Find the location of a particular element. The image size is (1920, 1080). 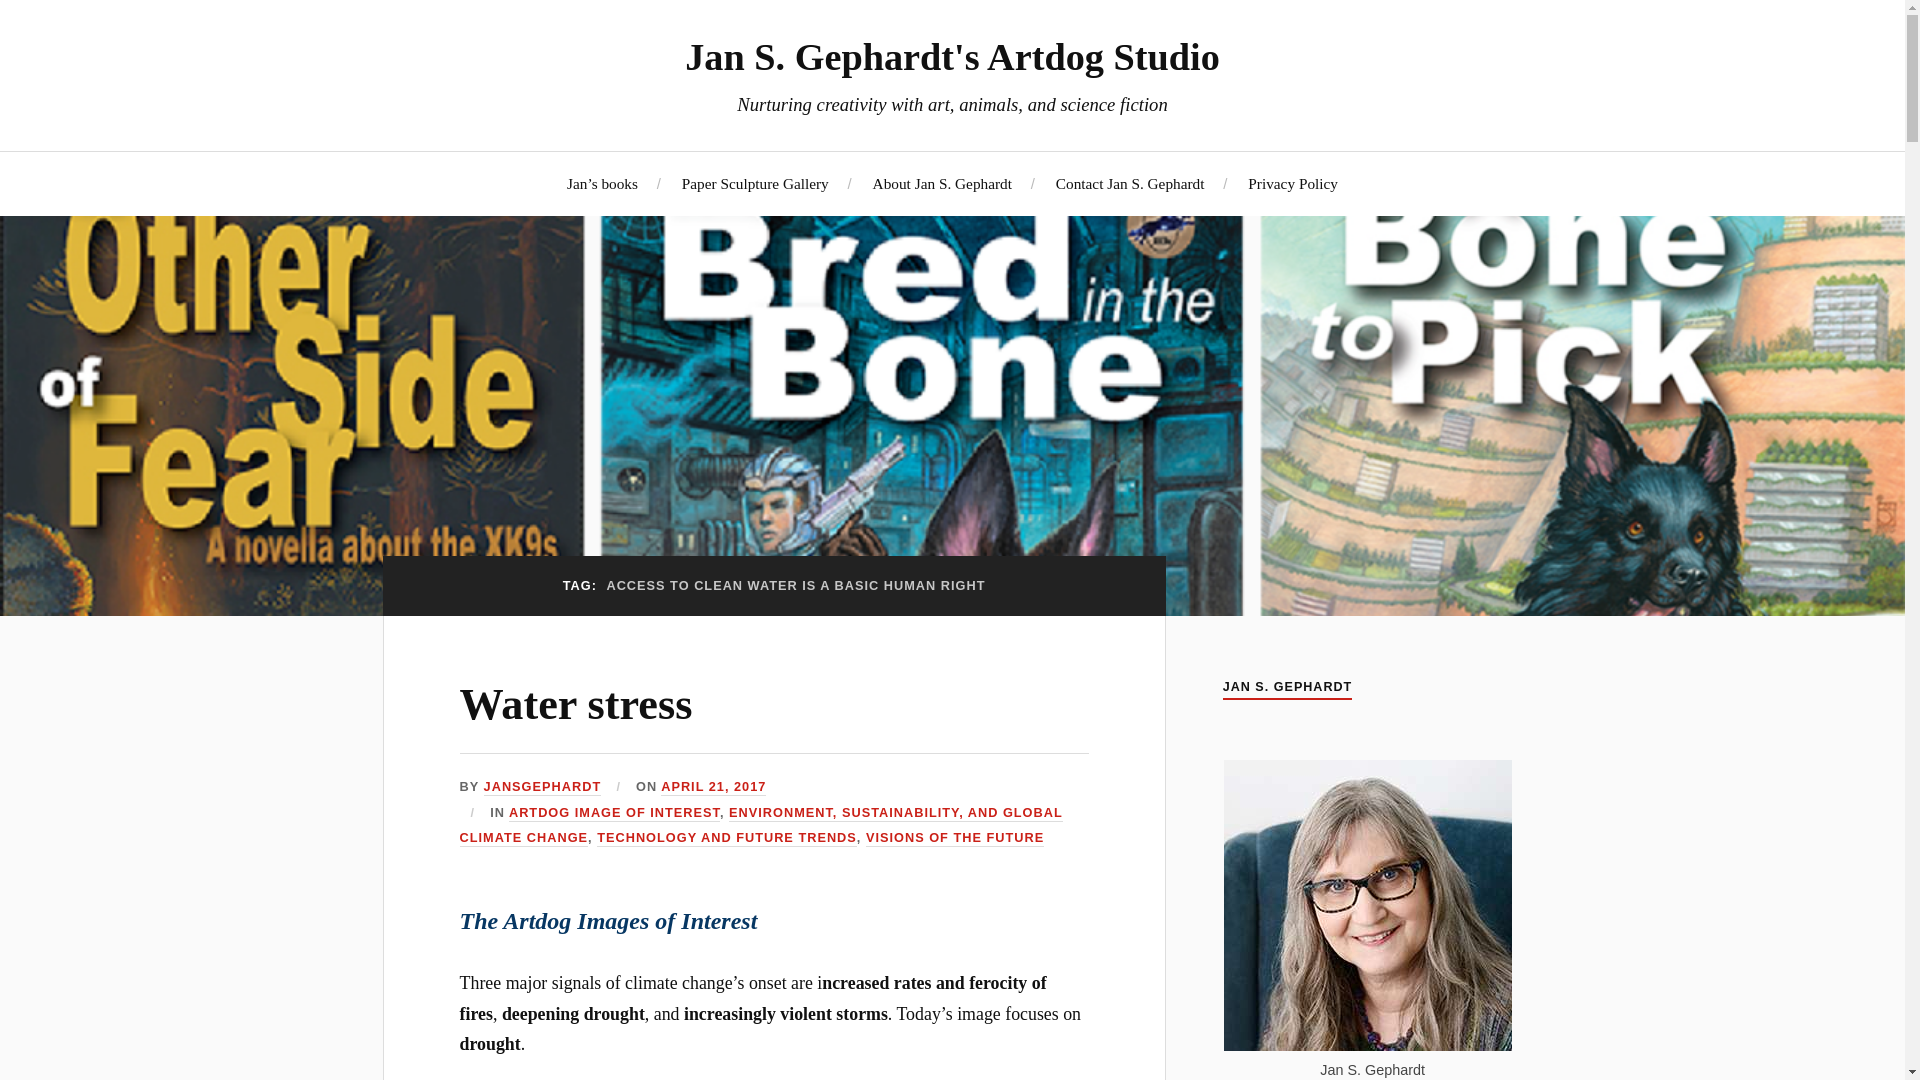

Privacy Policy is located at coordinates (1293, 183).